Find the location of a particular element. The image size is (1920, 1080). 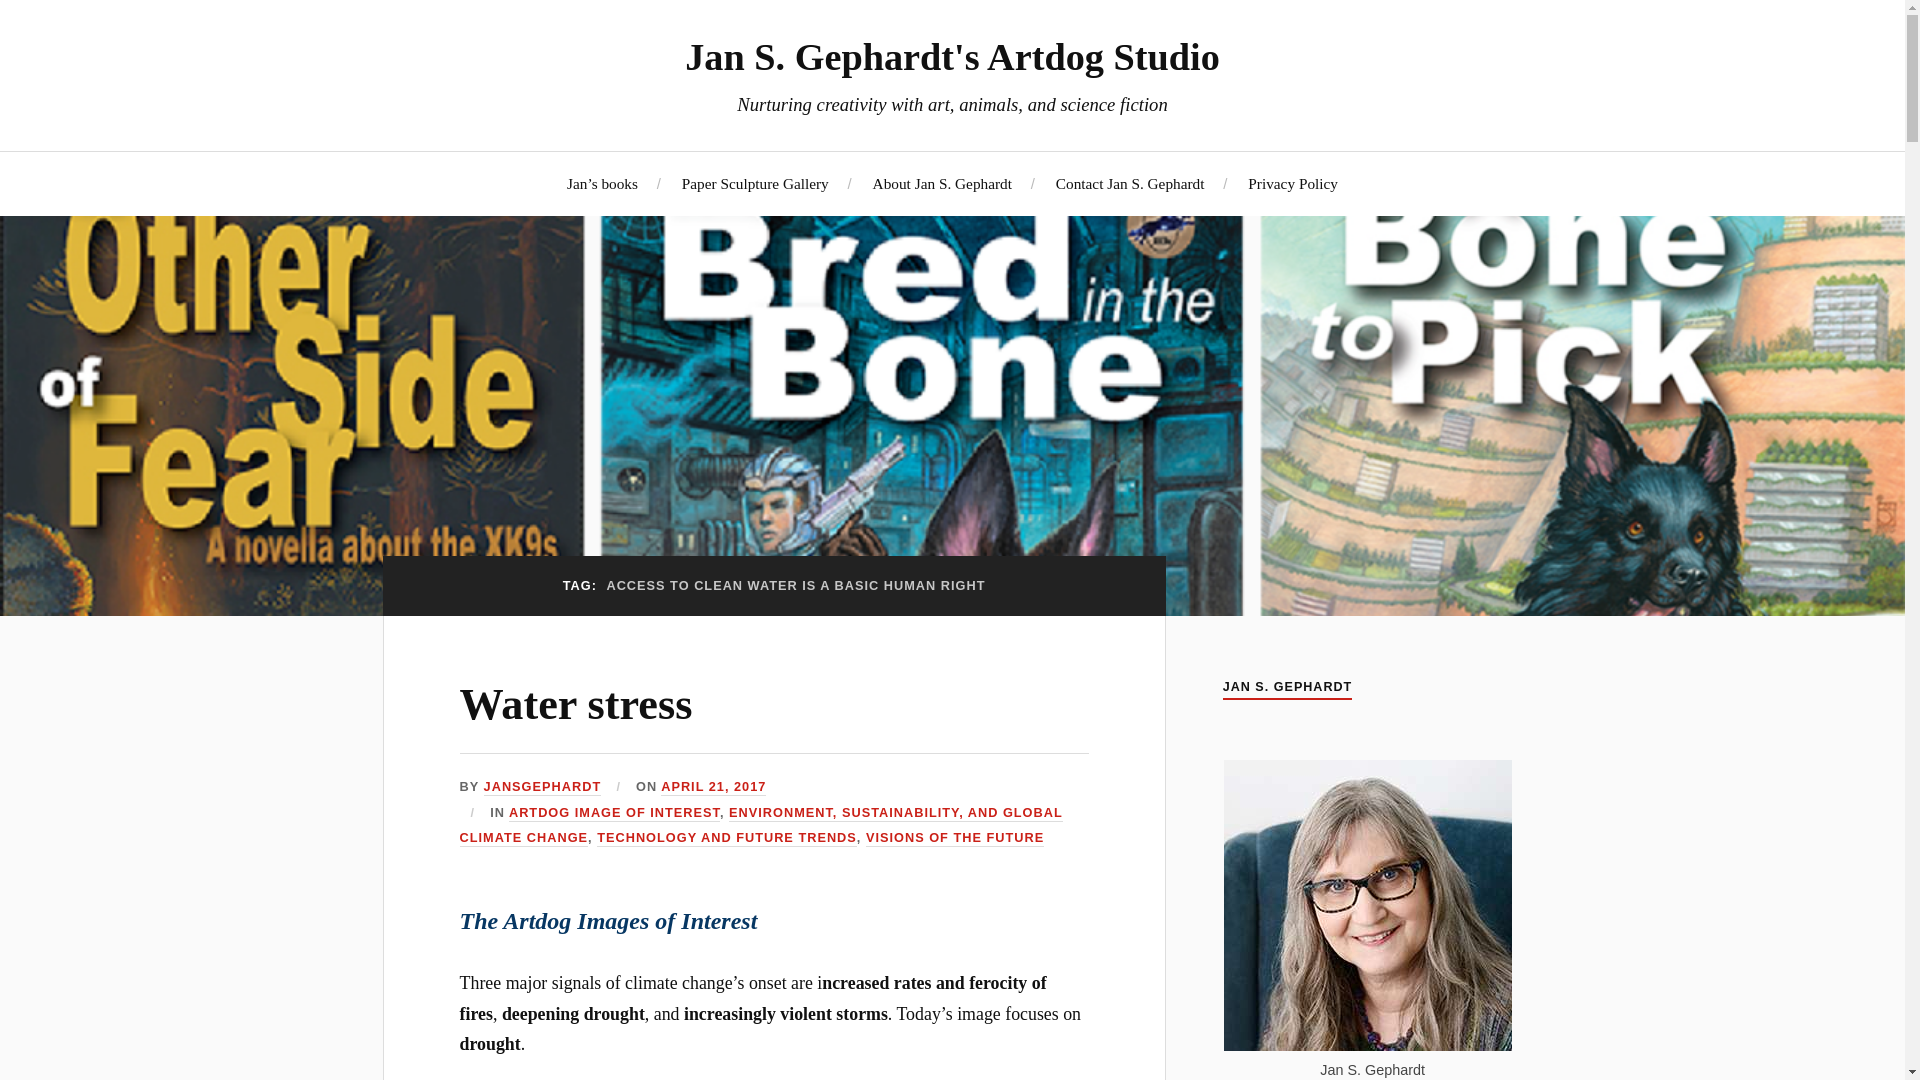

Privacy Policy is located at coordinates (1293, 183).